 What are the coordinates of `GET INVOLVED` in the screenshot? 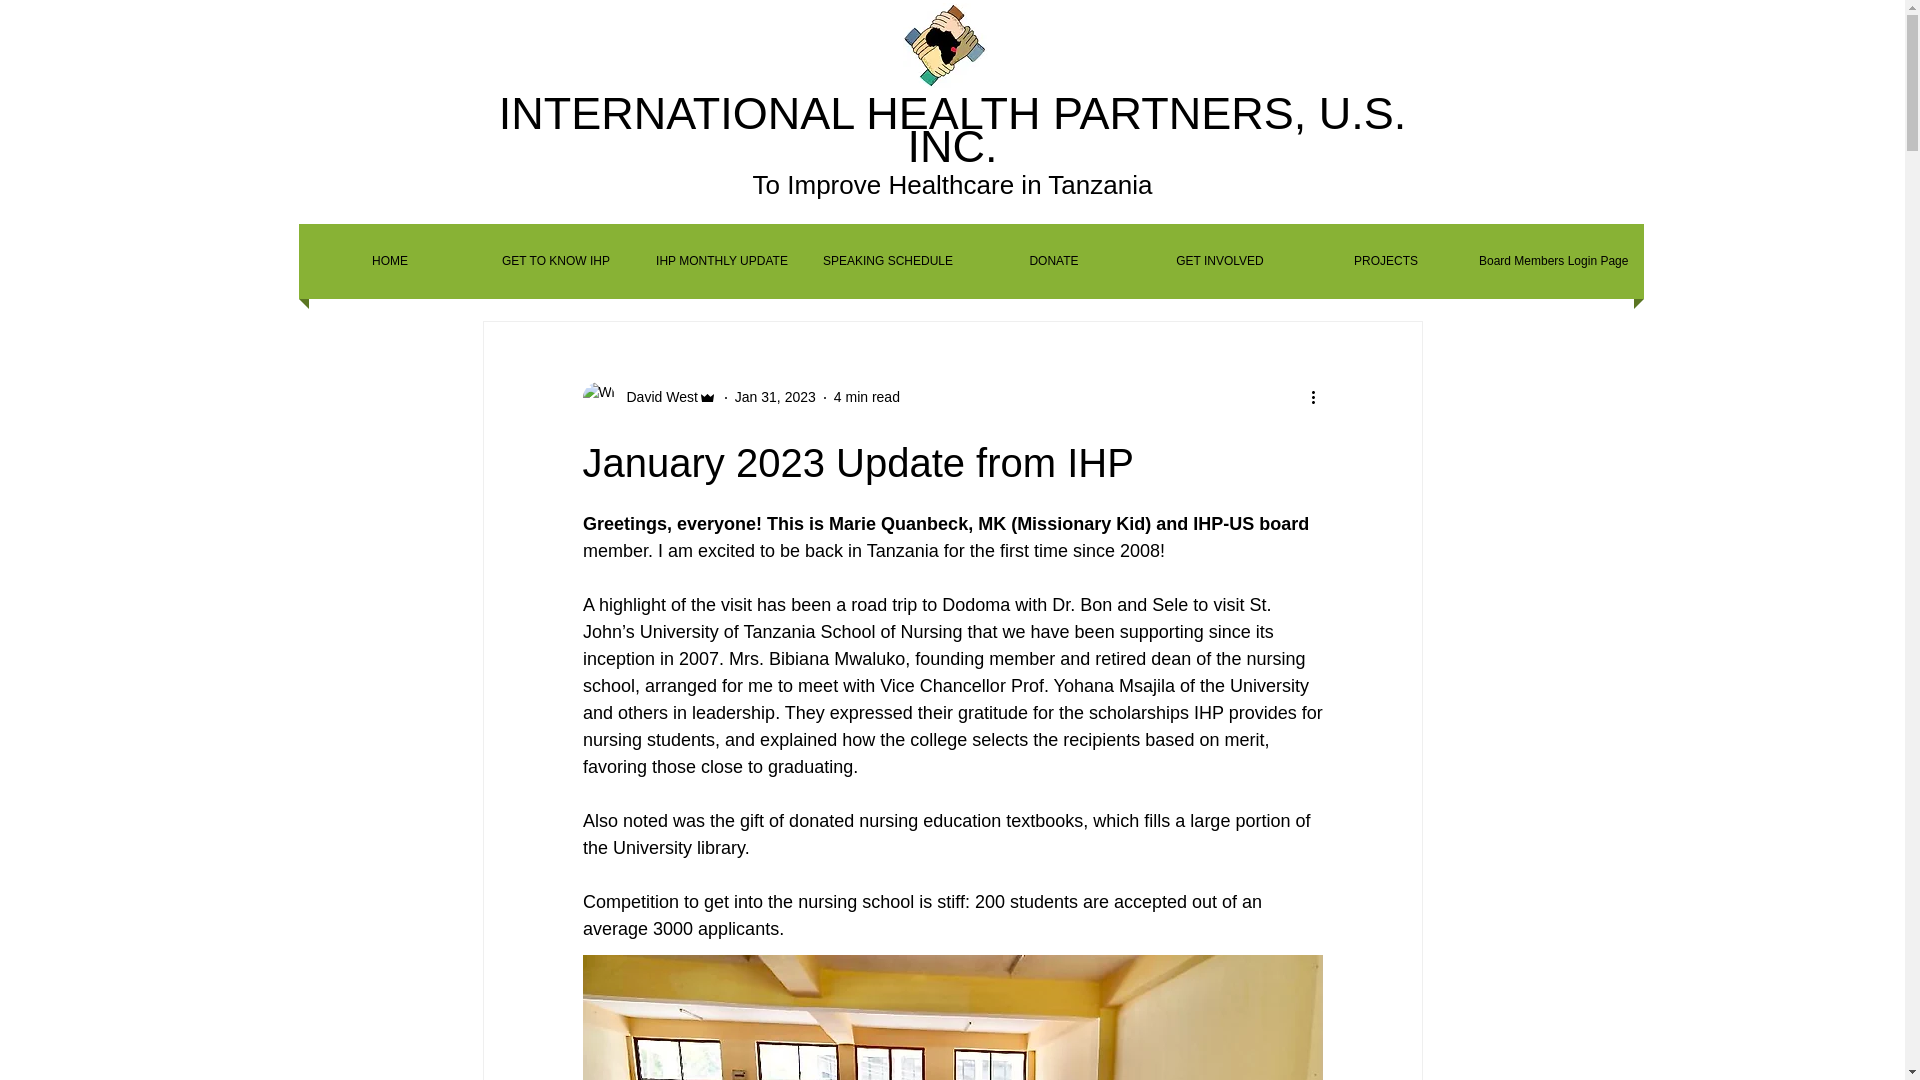 It's located at (1220, 261).